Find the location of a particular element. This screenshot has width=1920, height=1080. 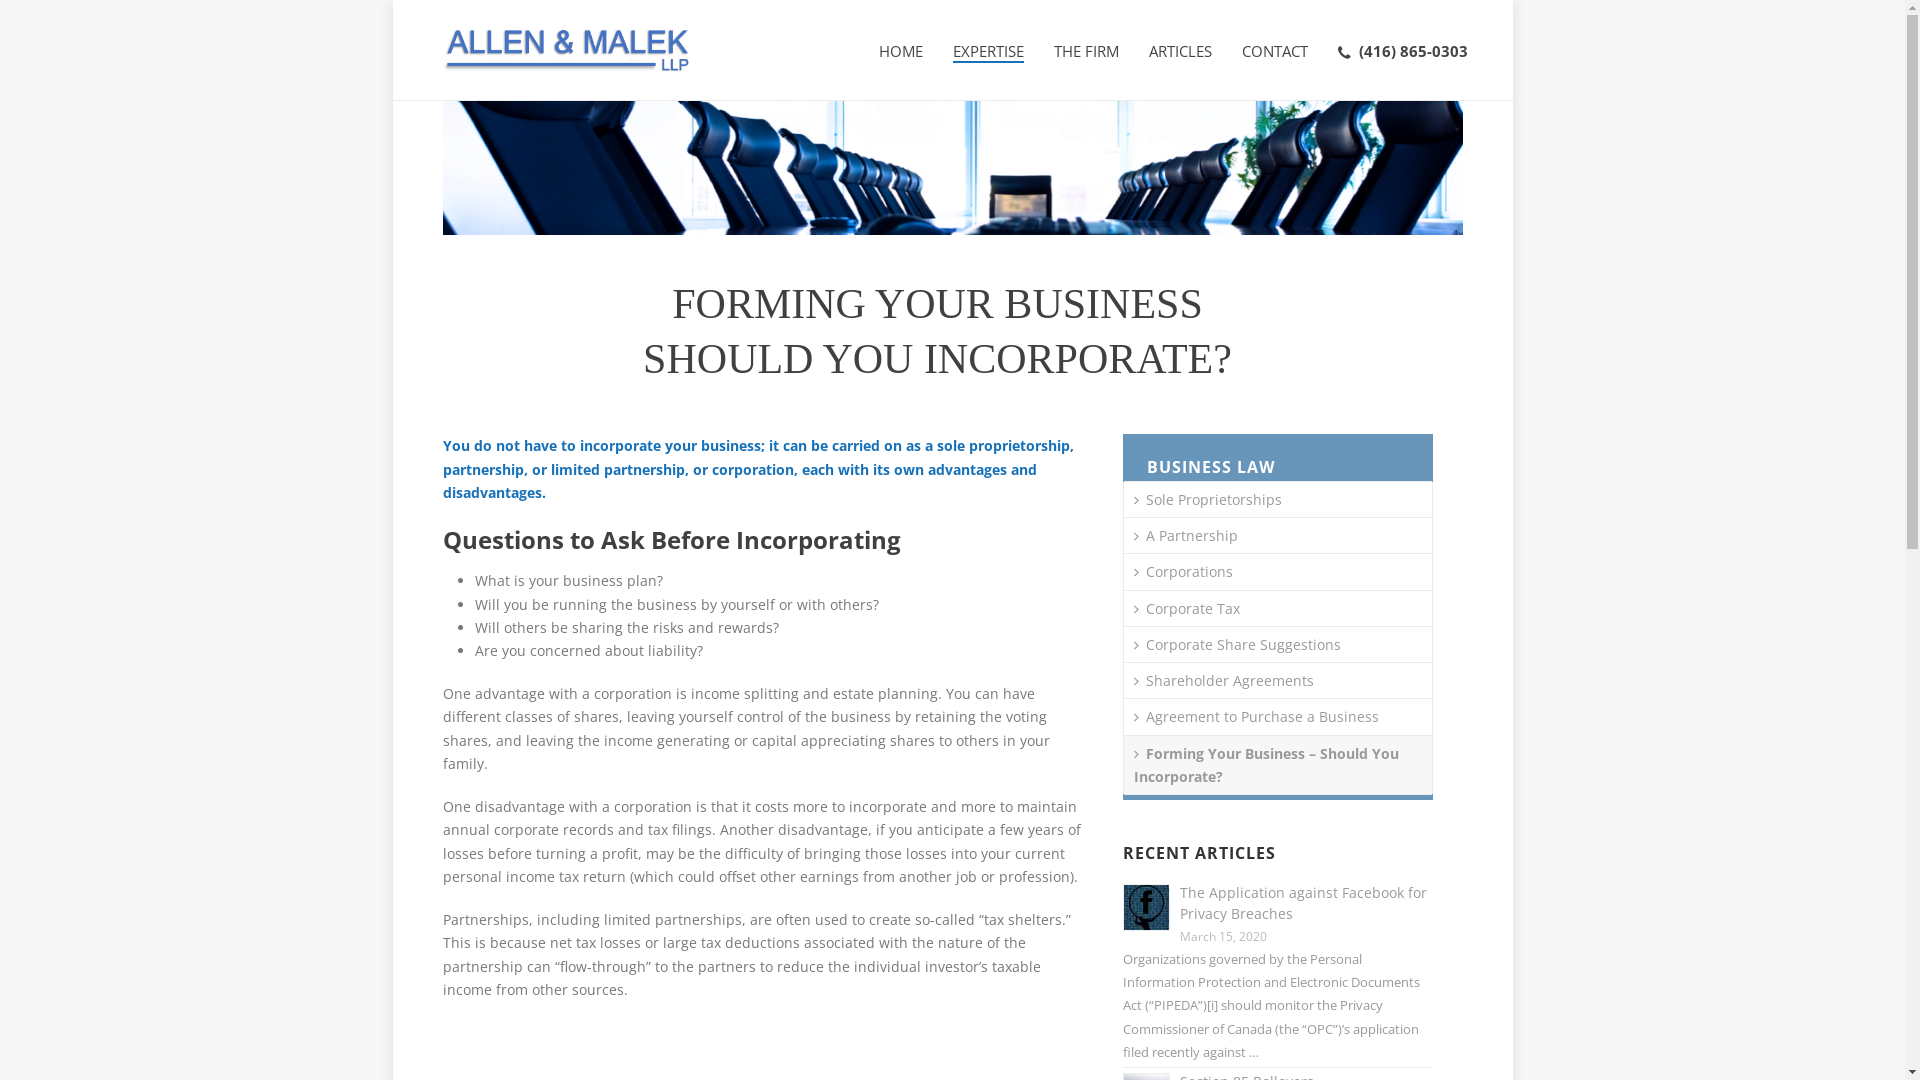

(416) 865-0303 is located at coordinates (1403, 50).